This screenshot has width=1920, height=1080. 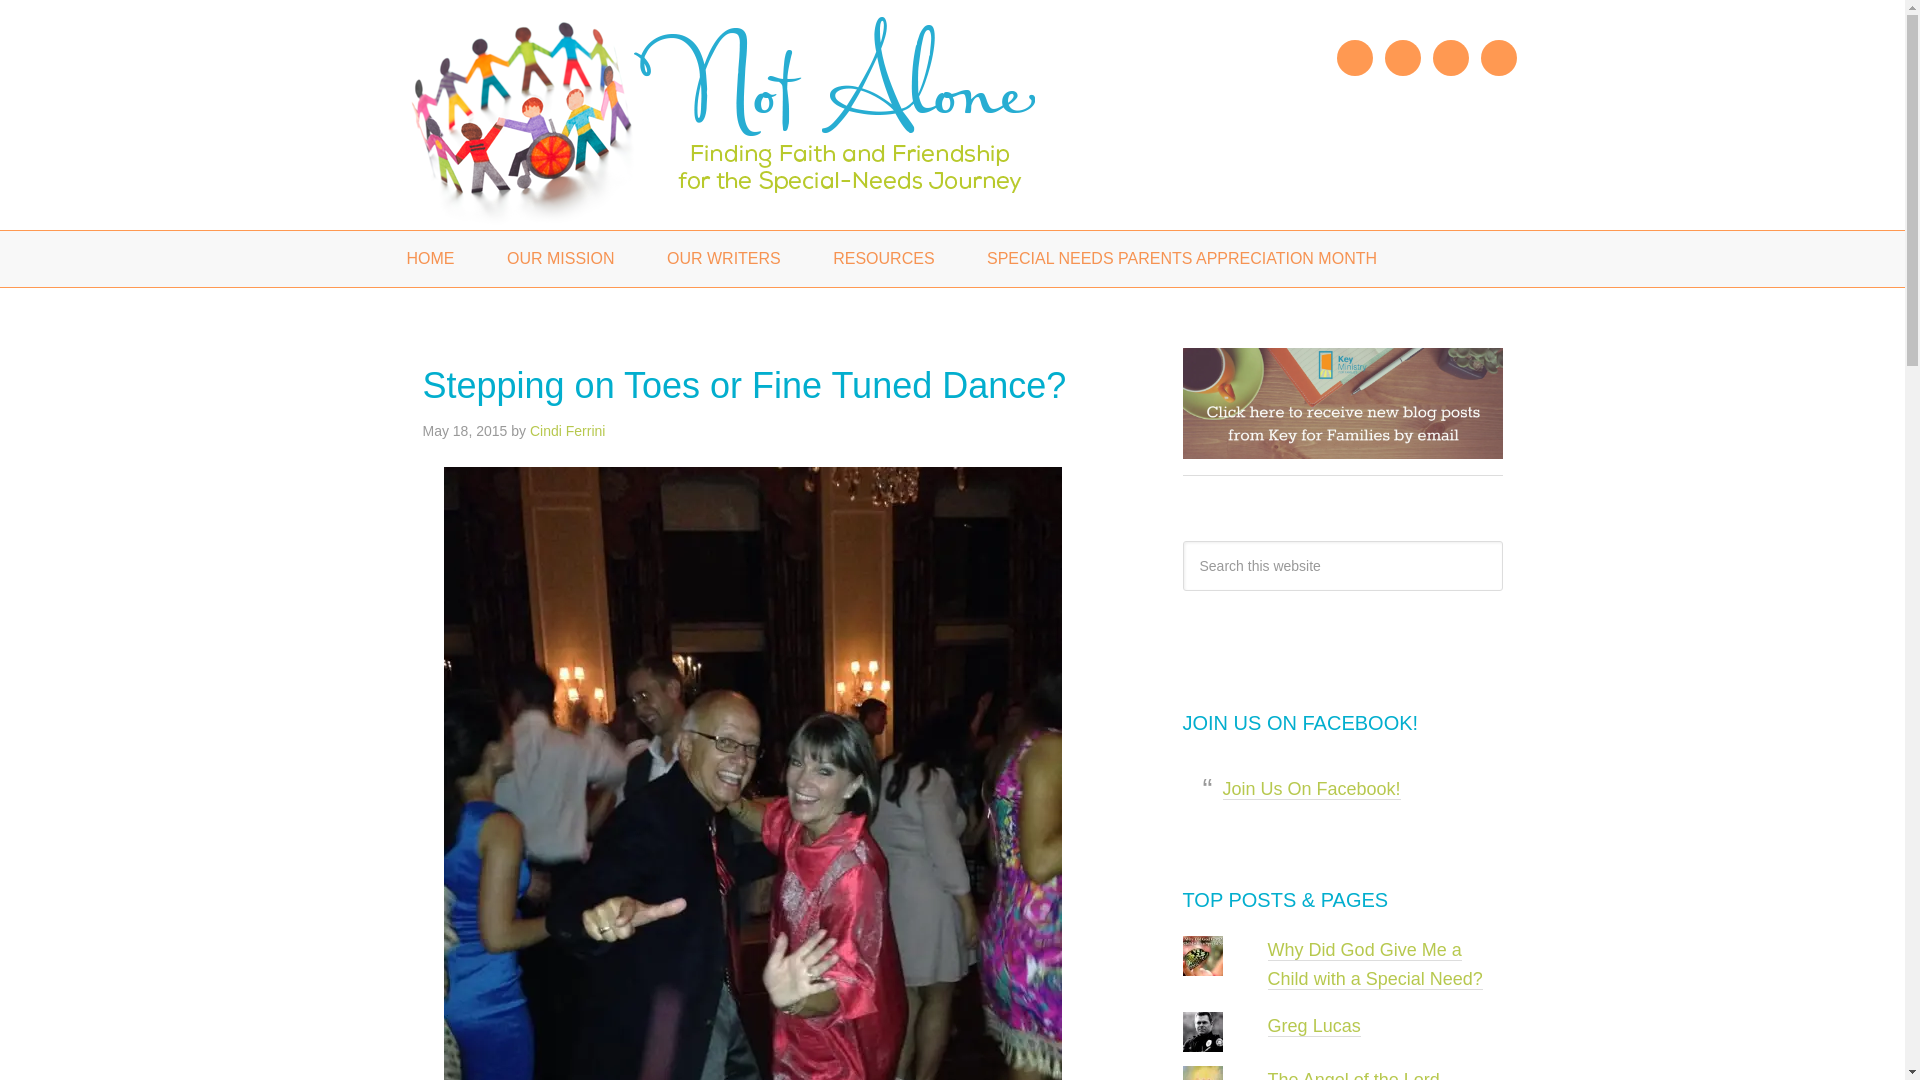 I want to click on RESOURCES, so click(x=883, y=259).